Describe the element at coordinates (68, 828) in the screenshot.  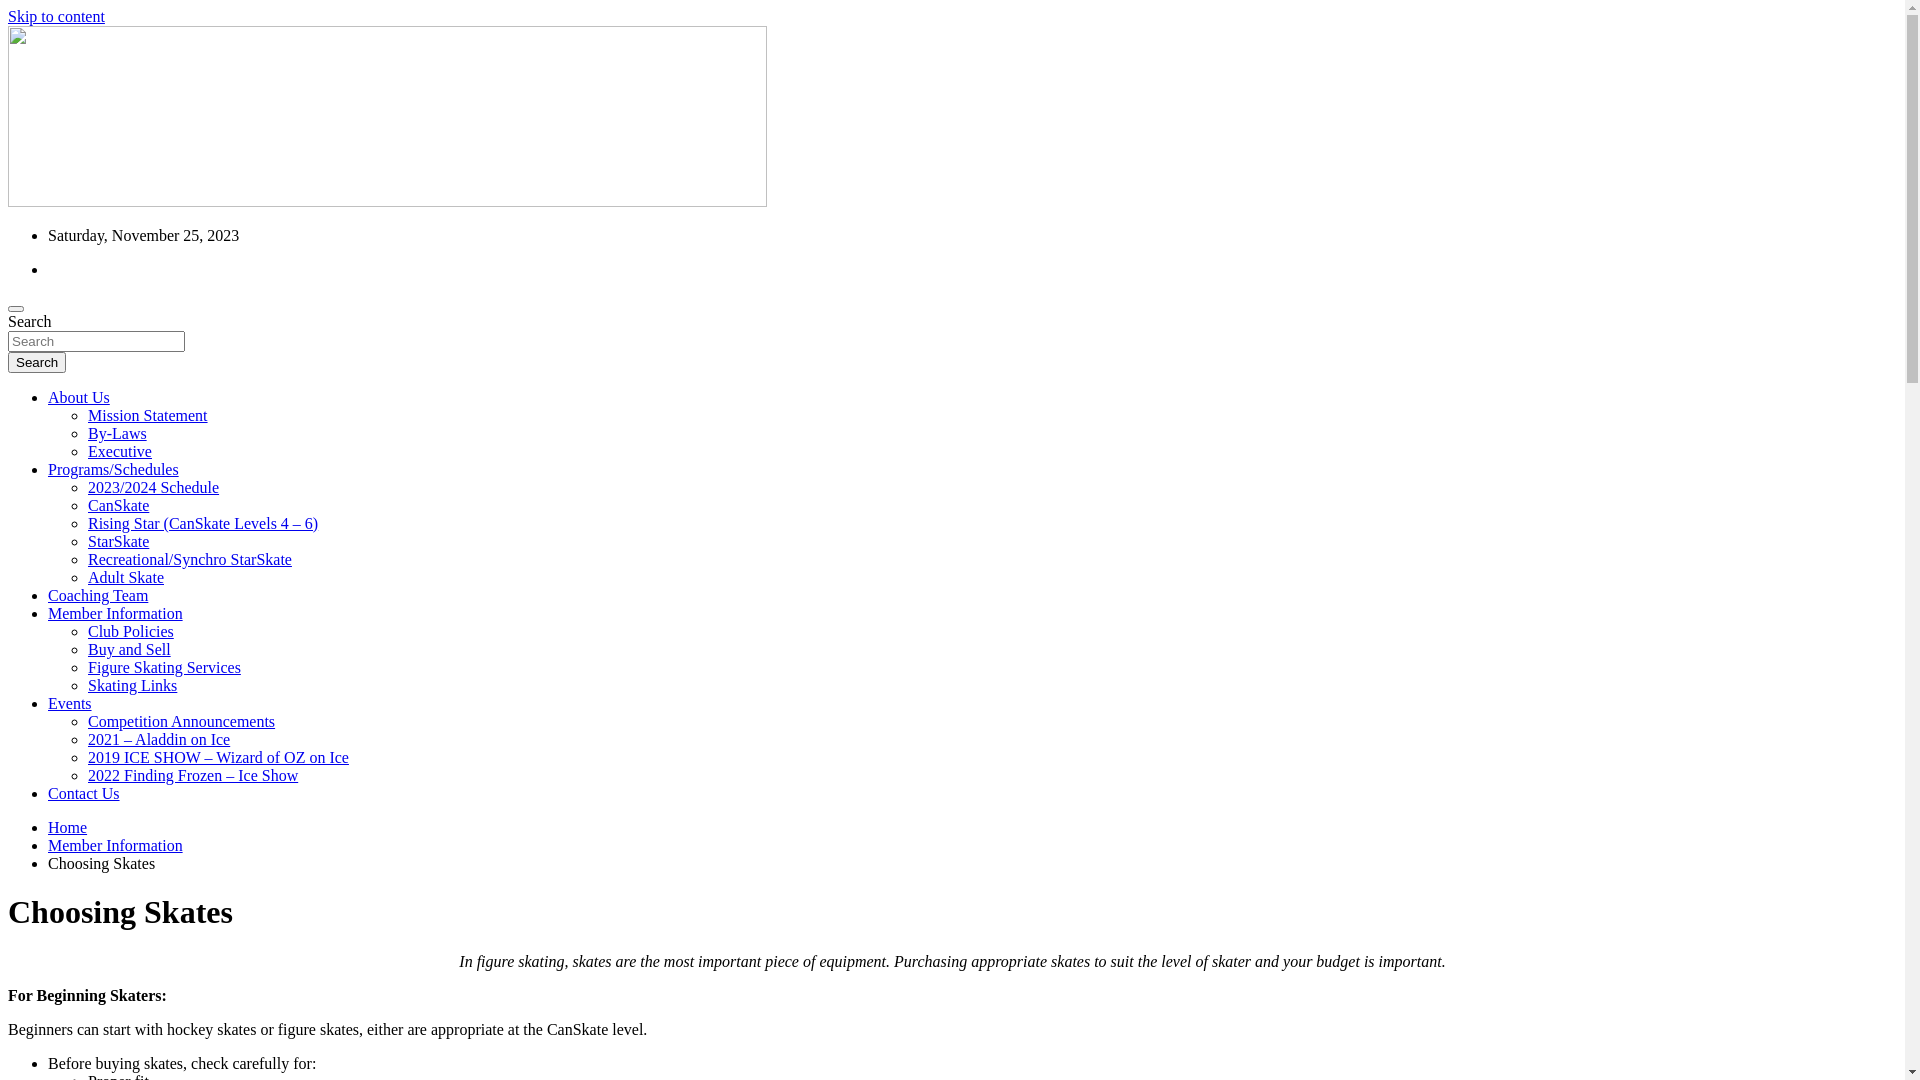
I see `Home` at that location.